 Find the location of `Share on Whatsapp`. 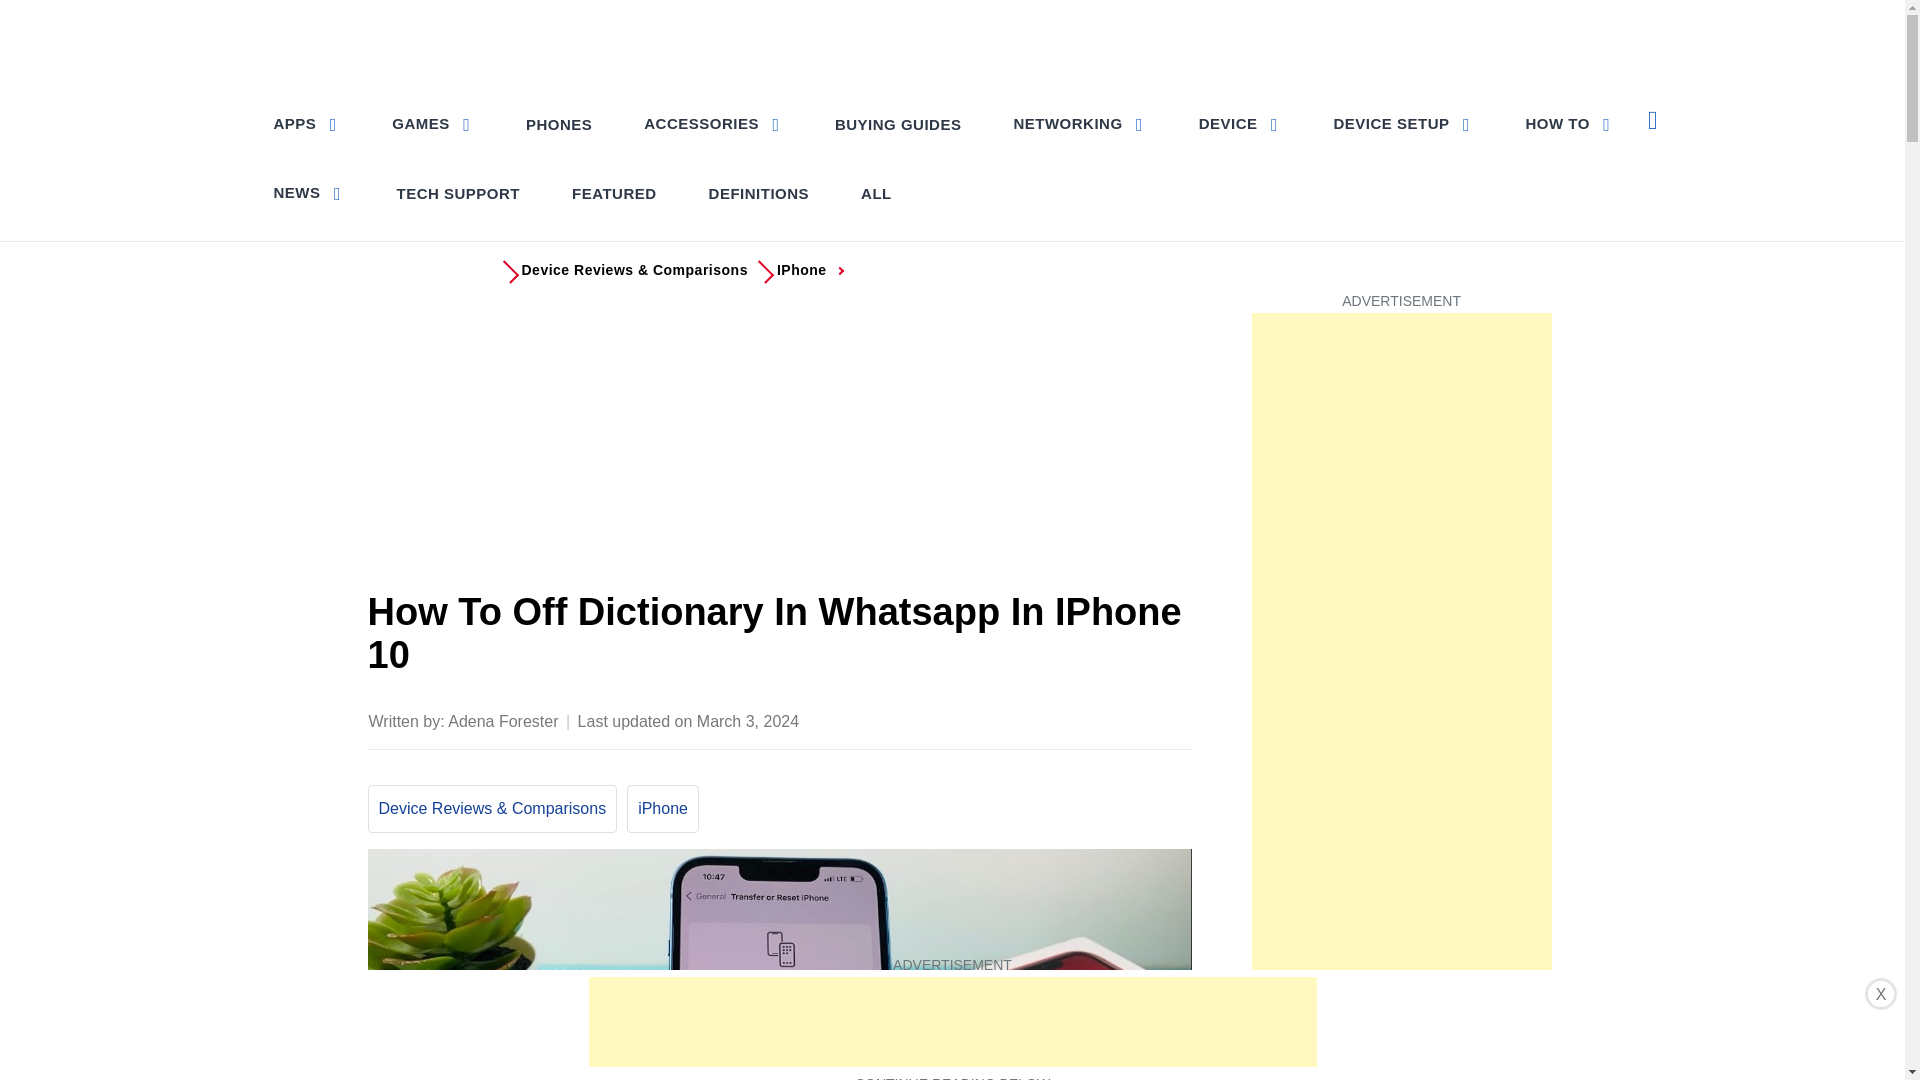

Share on Whatsapp is located at coordinates (1094, 719).